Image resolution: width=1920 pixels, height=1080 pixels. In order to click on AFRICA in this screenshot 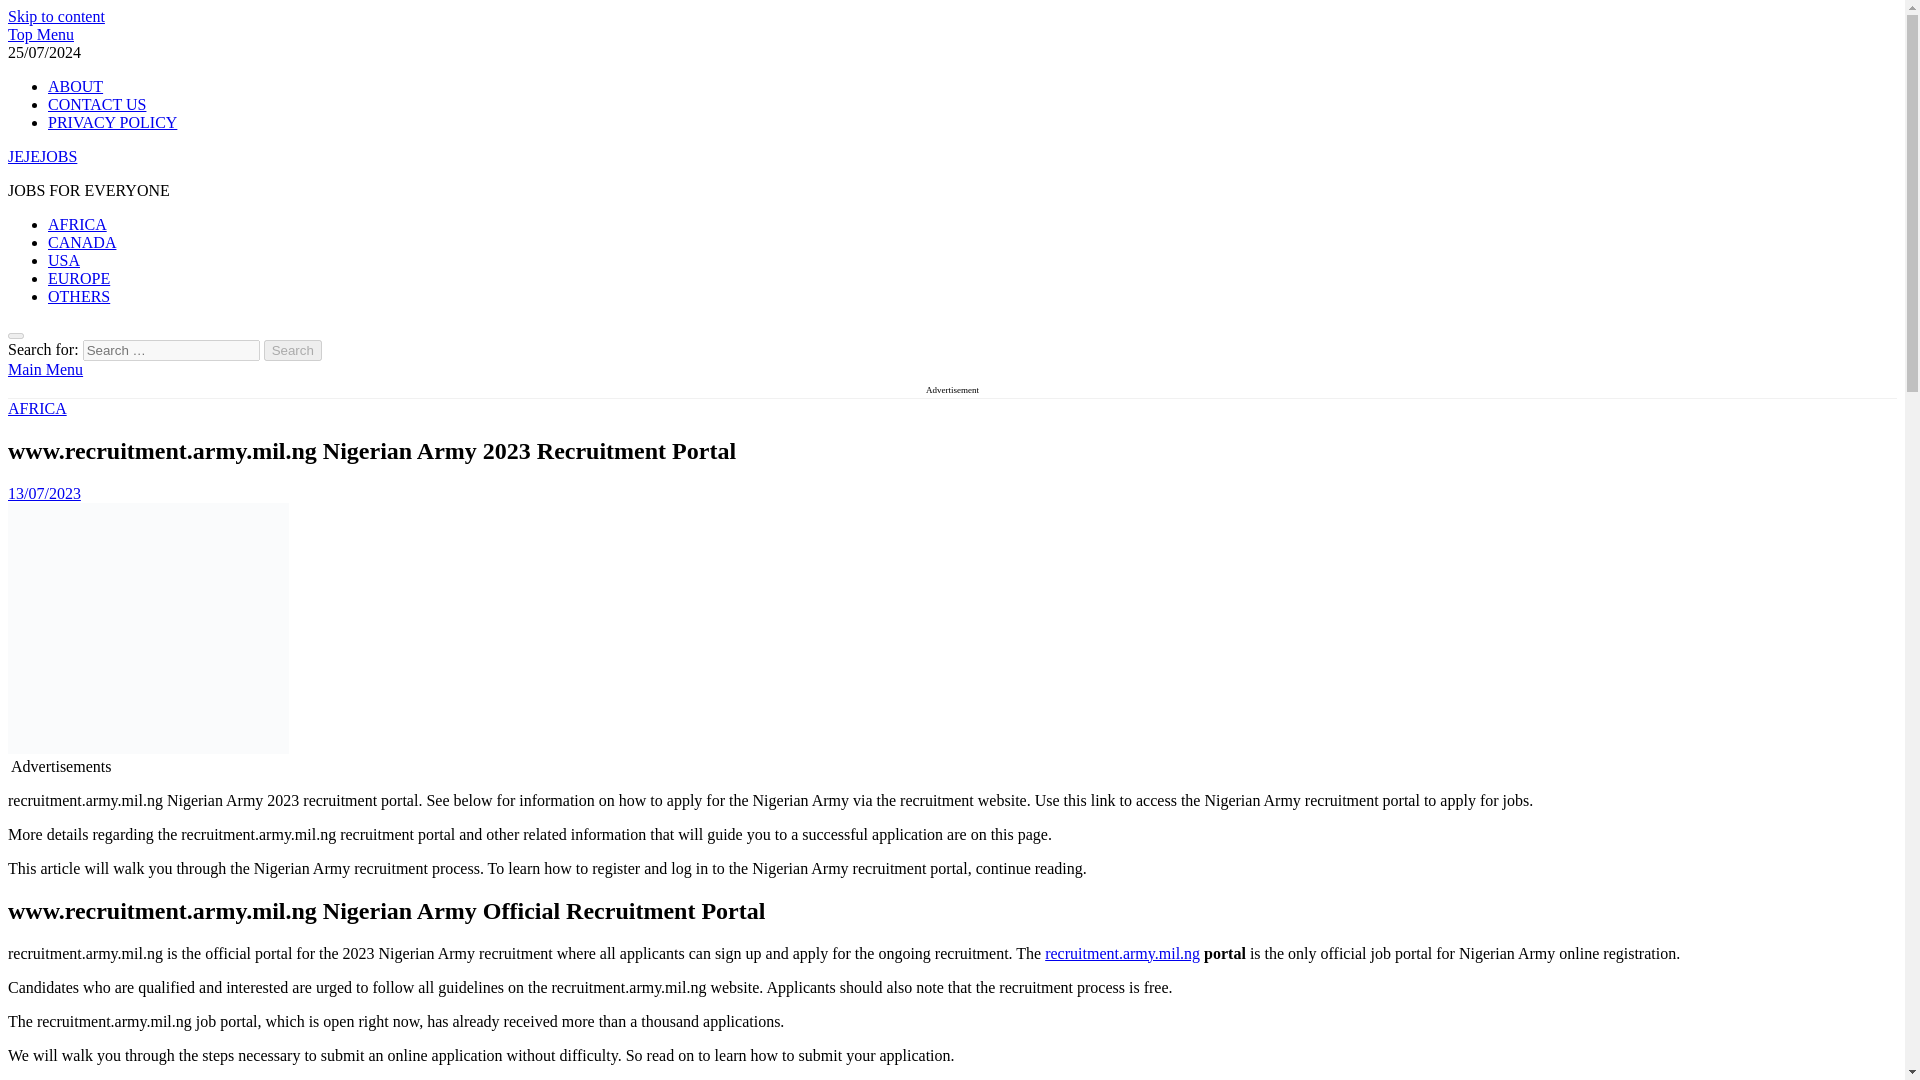, I will do `click(78, 224)`.